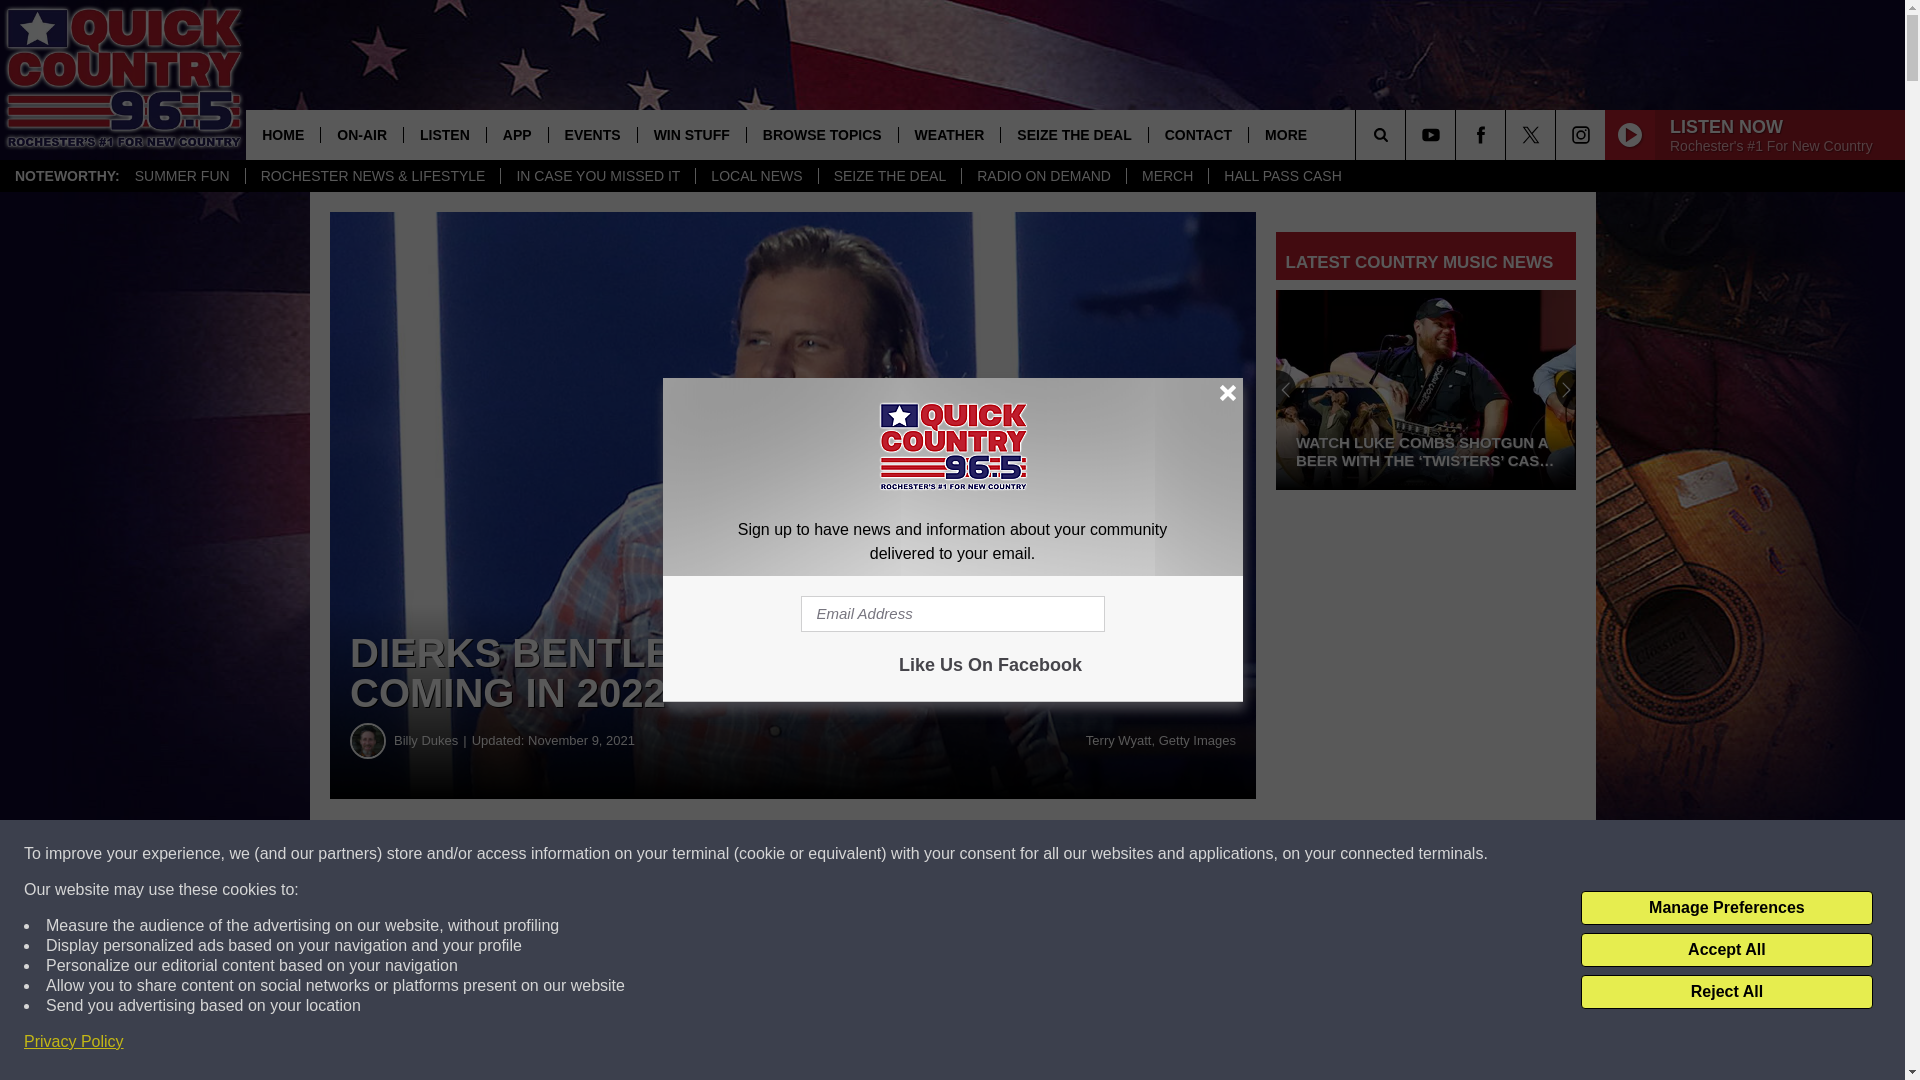  I want to click on EVENTS, so click(592, 134).